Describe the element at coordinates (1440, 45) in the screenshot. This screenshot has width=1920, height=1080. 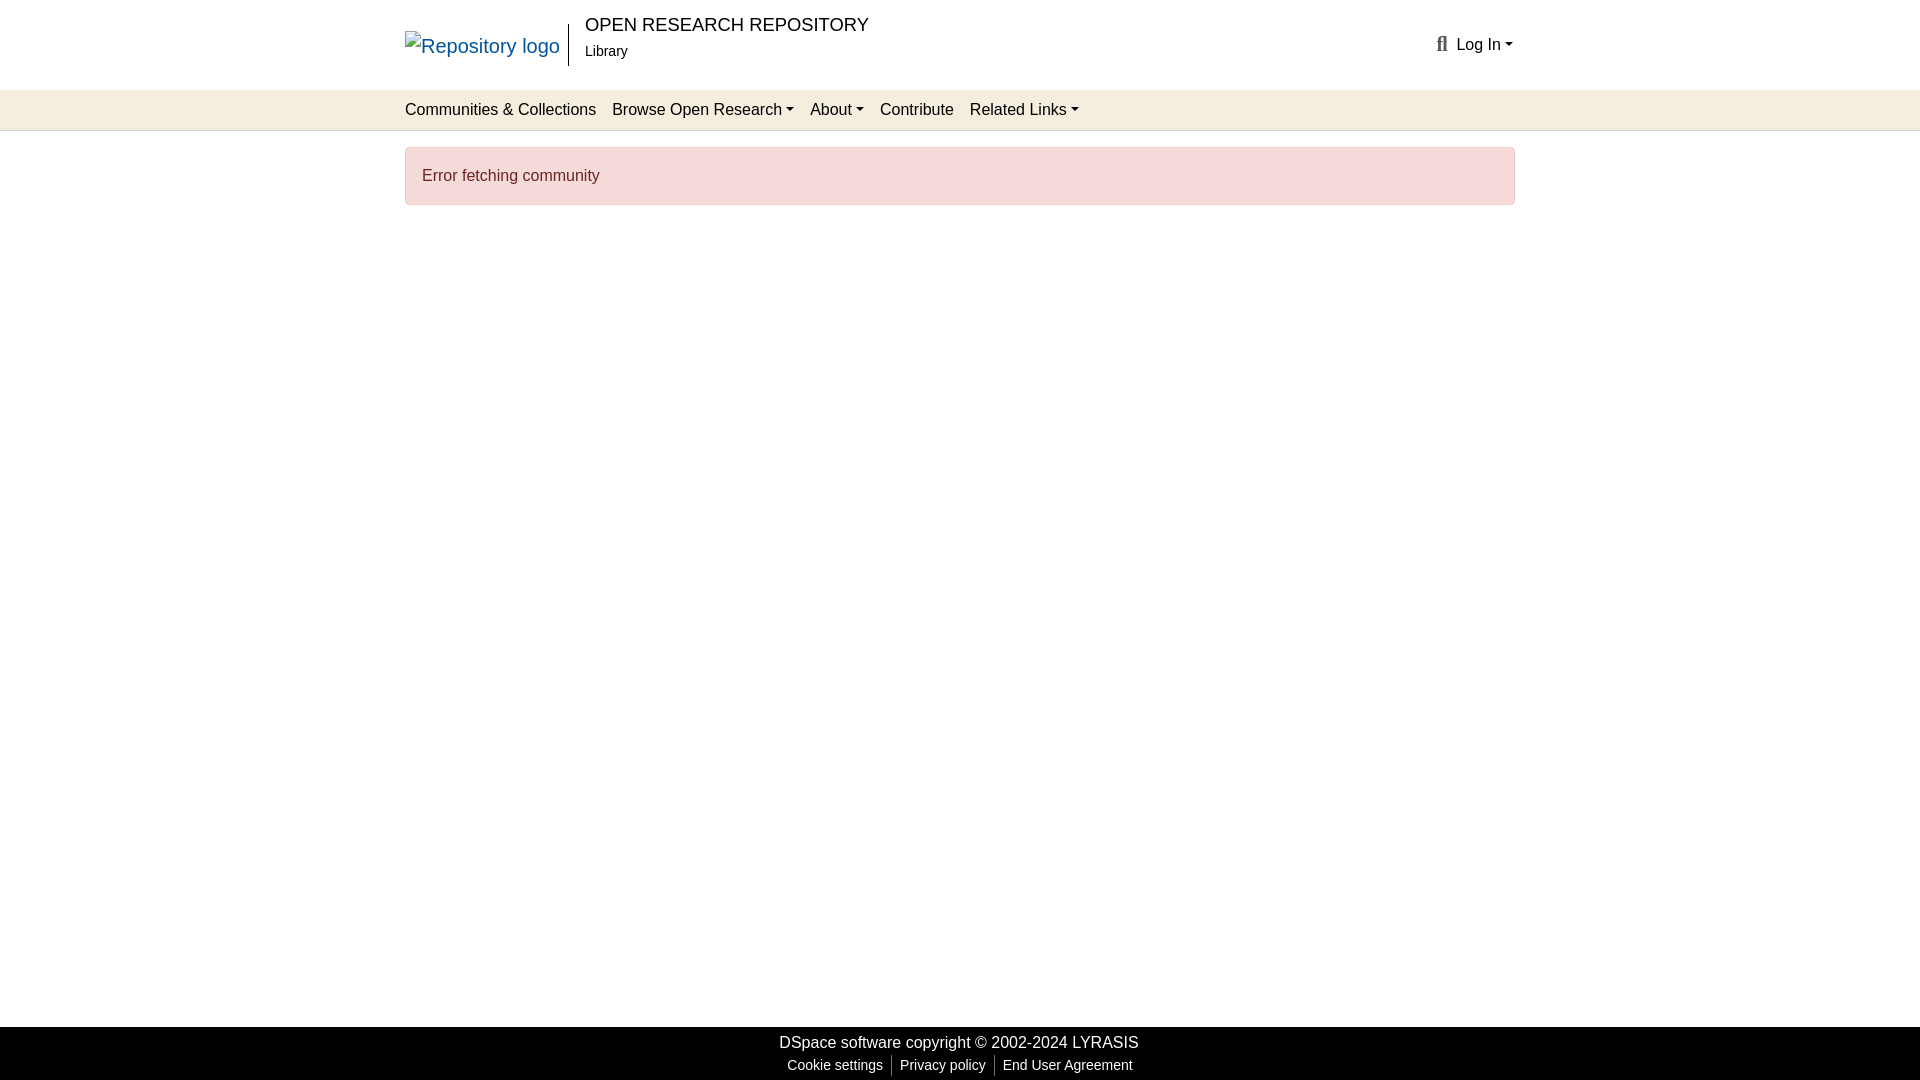
I see `Search` at that location.